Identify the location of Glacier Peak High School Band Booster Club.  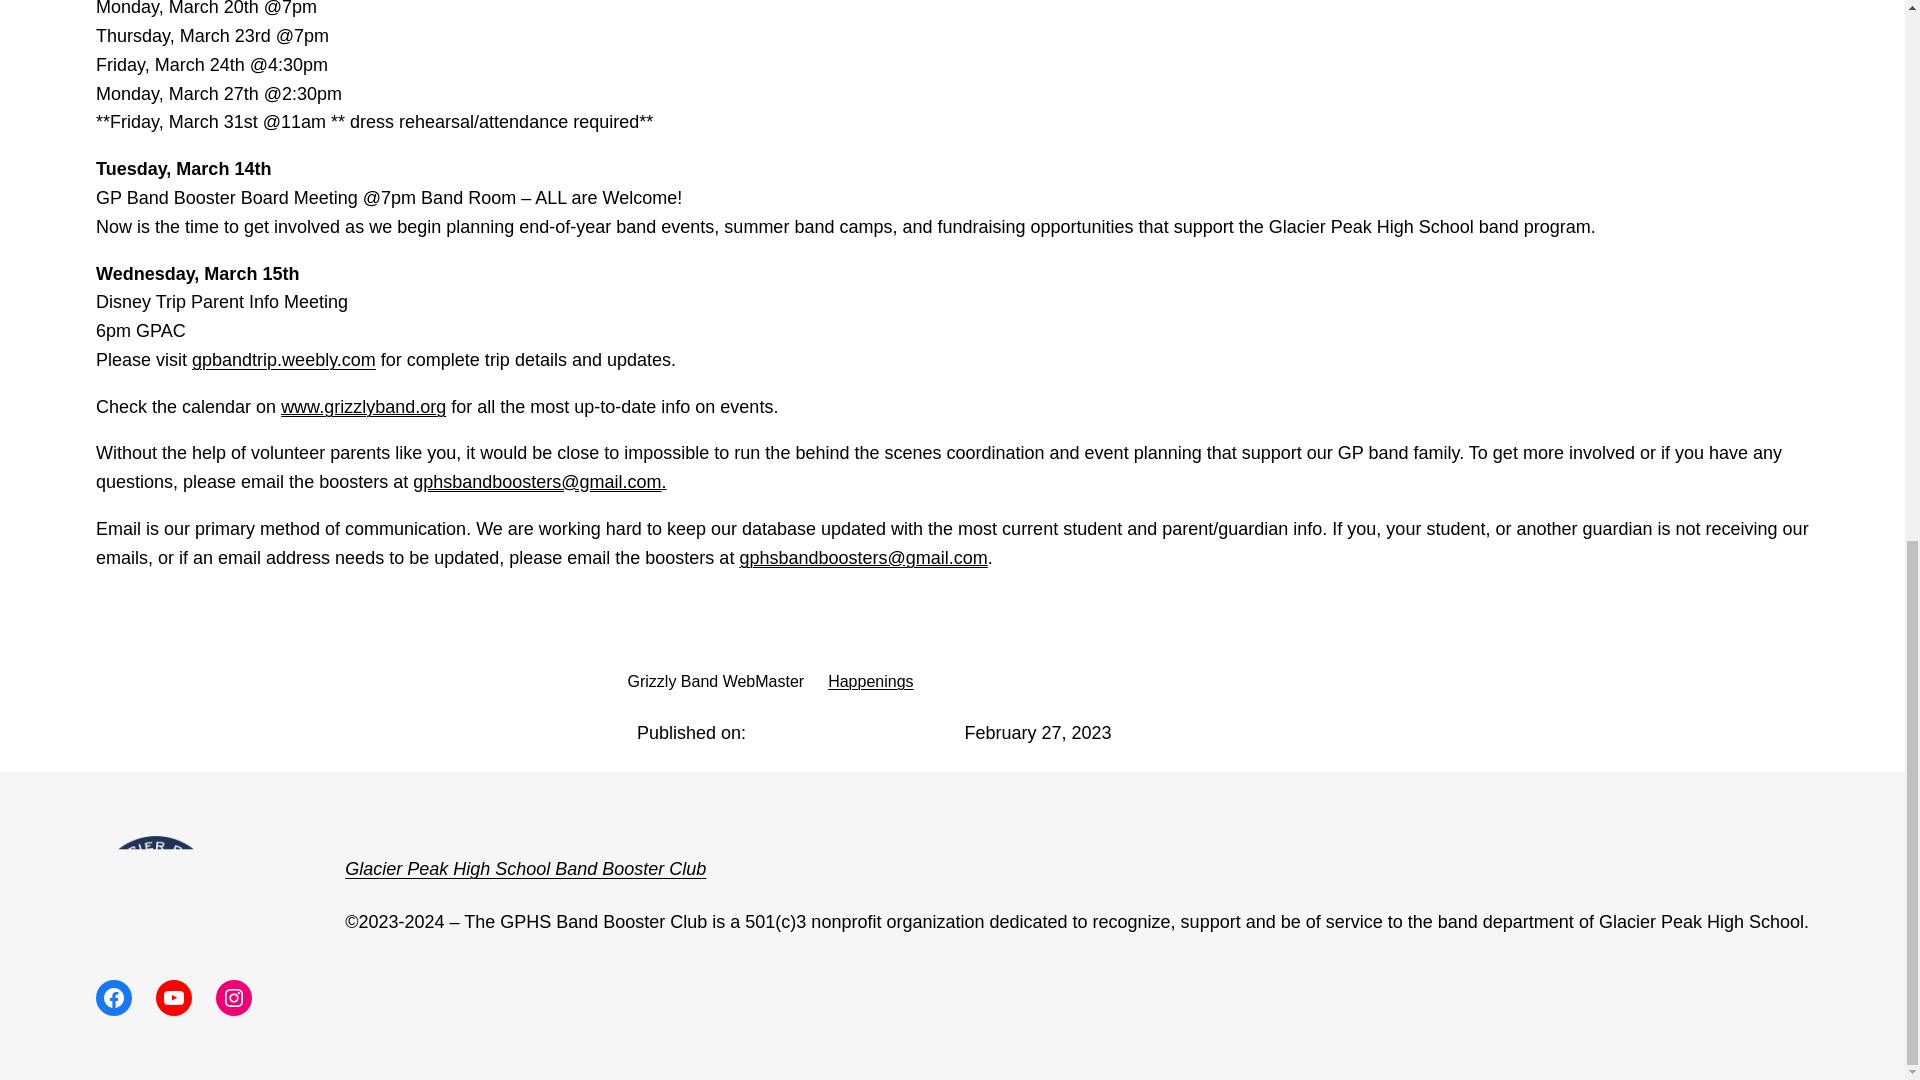
(526, 868).